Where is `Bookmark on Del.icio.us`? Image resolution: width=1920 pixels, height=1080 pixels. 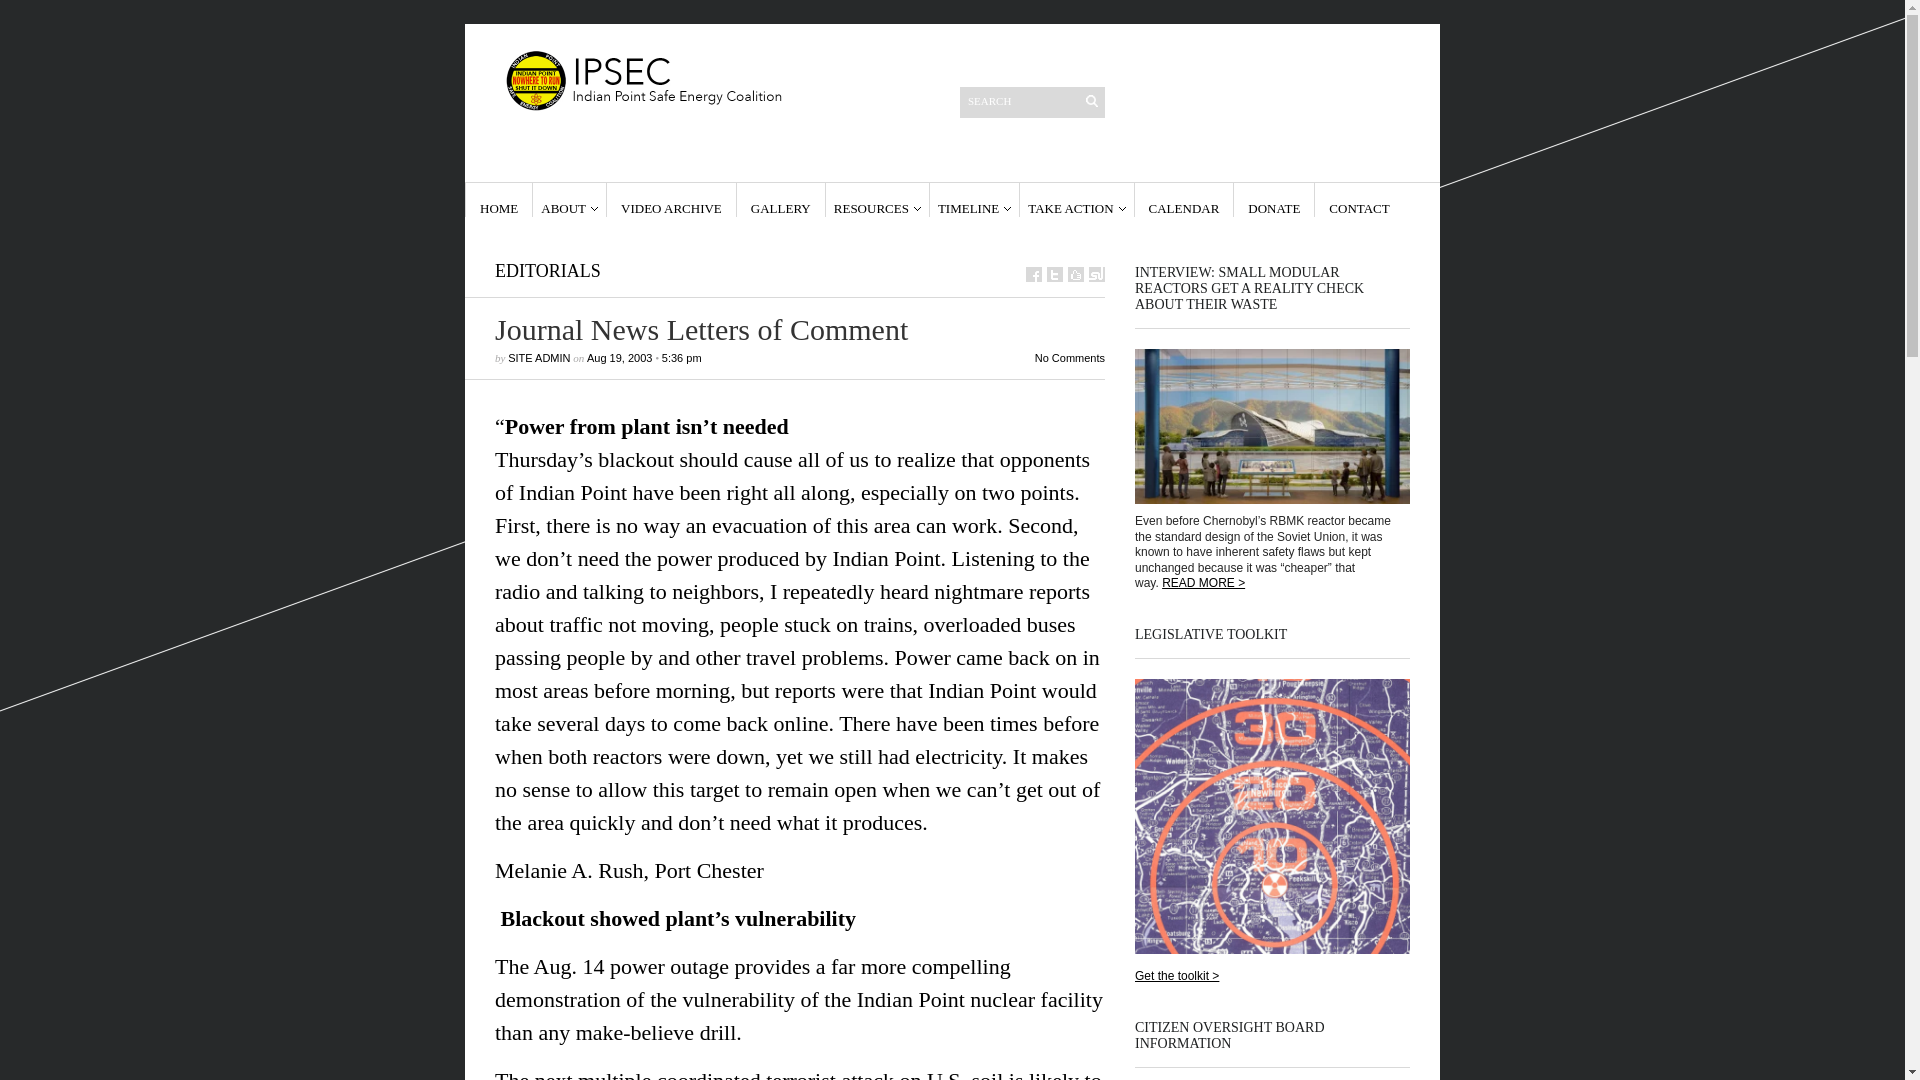
Bookmark on Del.icio.us is located at coordinates (1076, 274).